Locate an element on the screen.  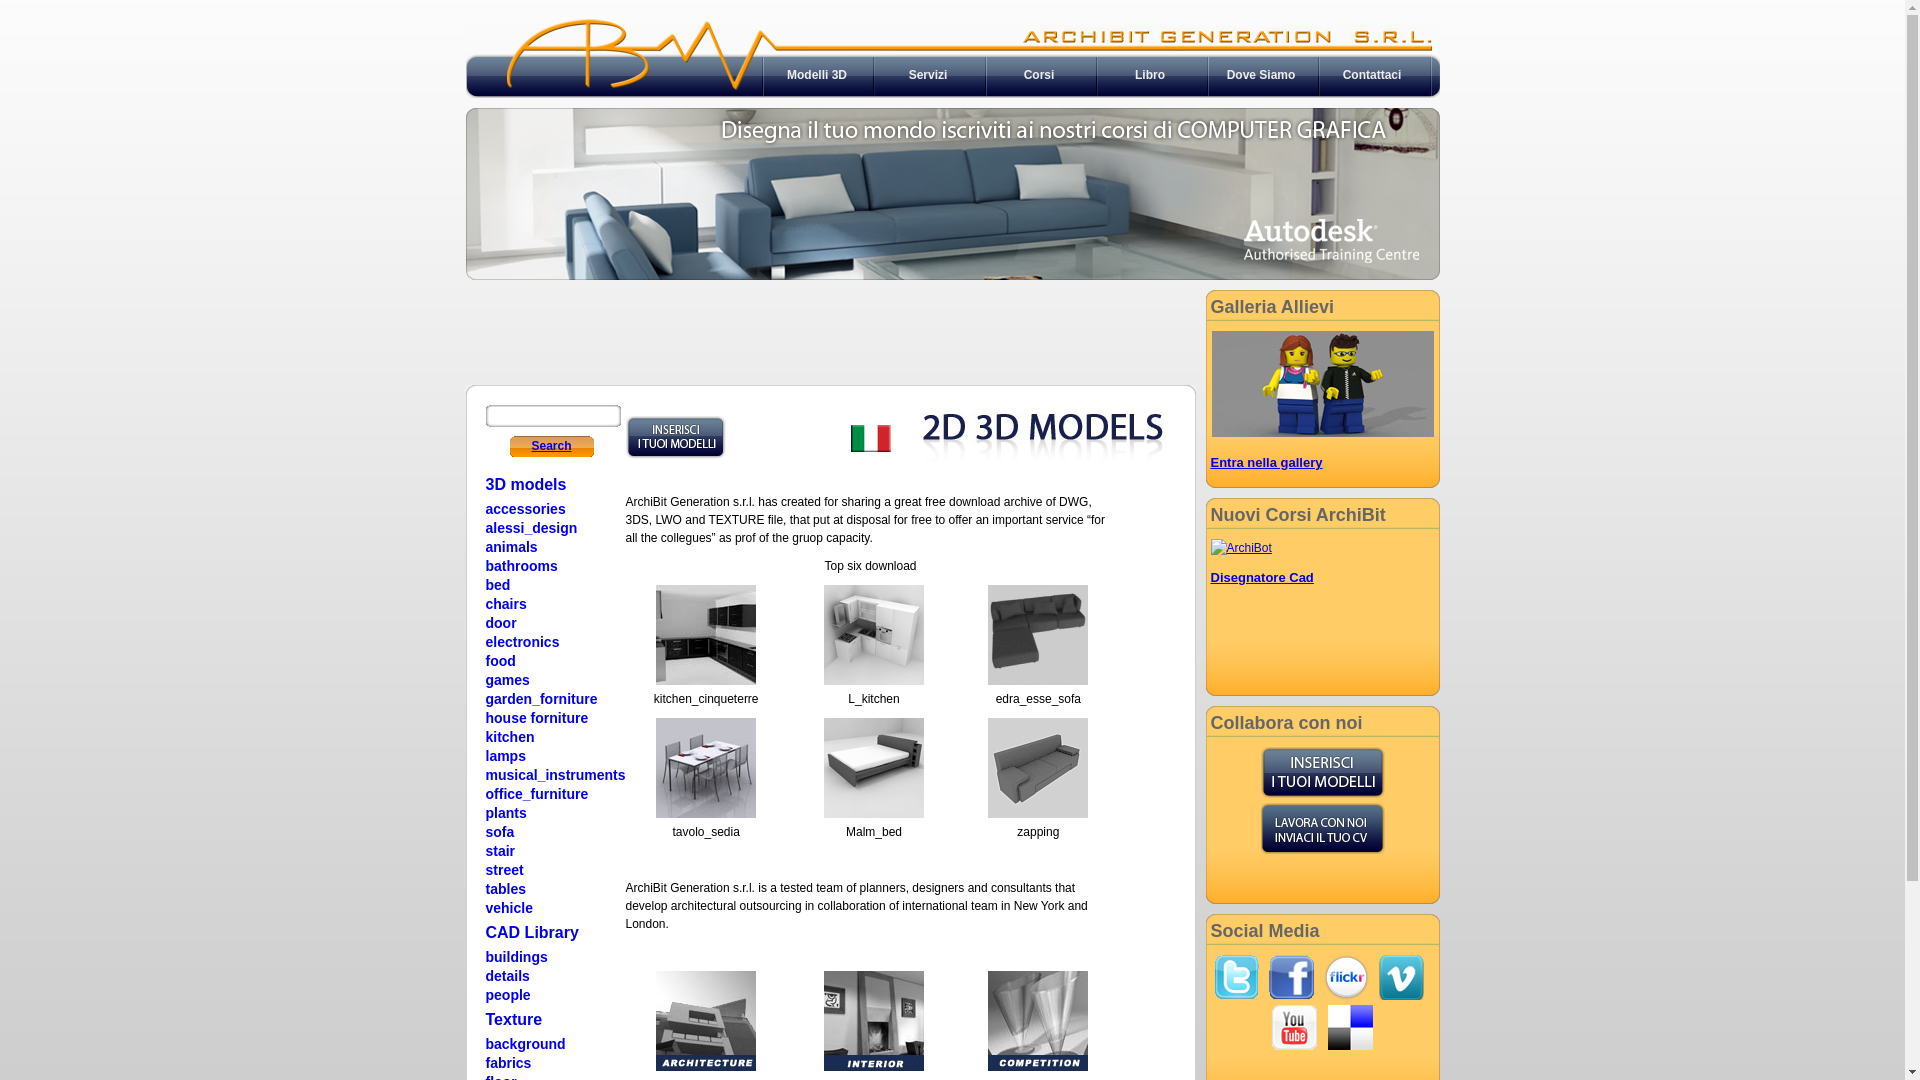
Advertisement is located at coordinates (830, 335).